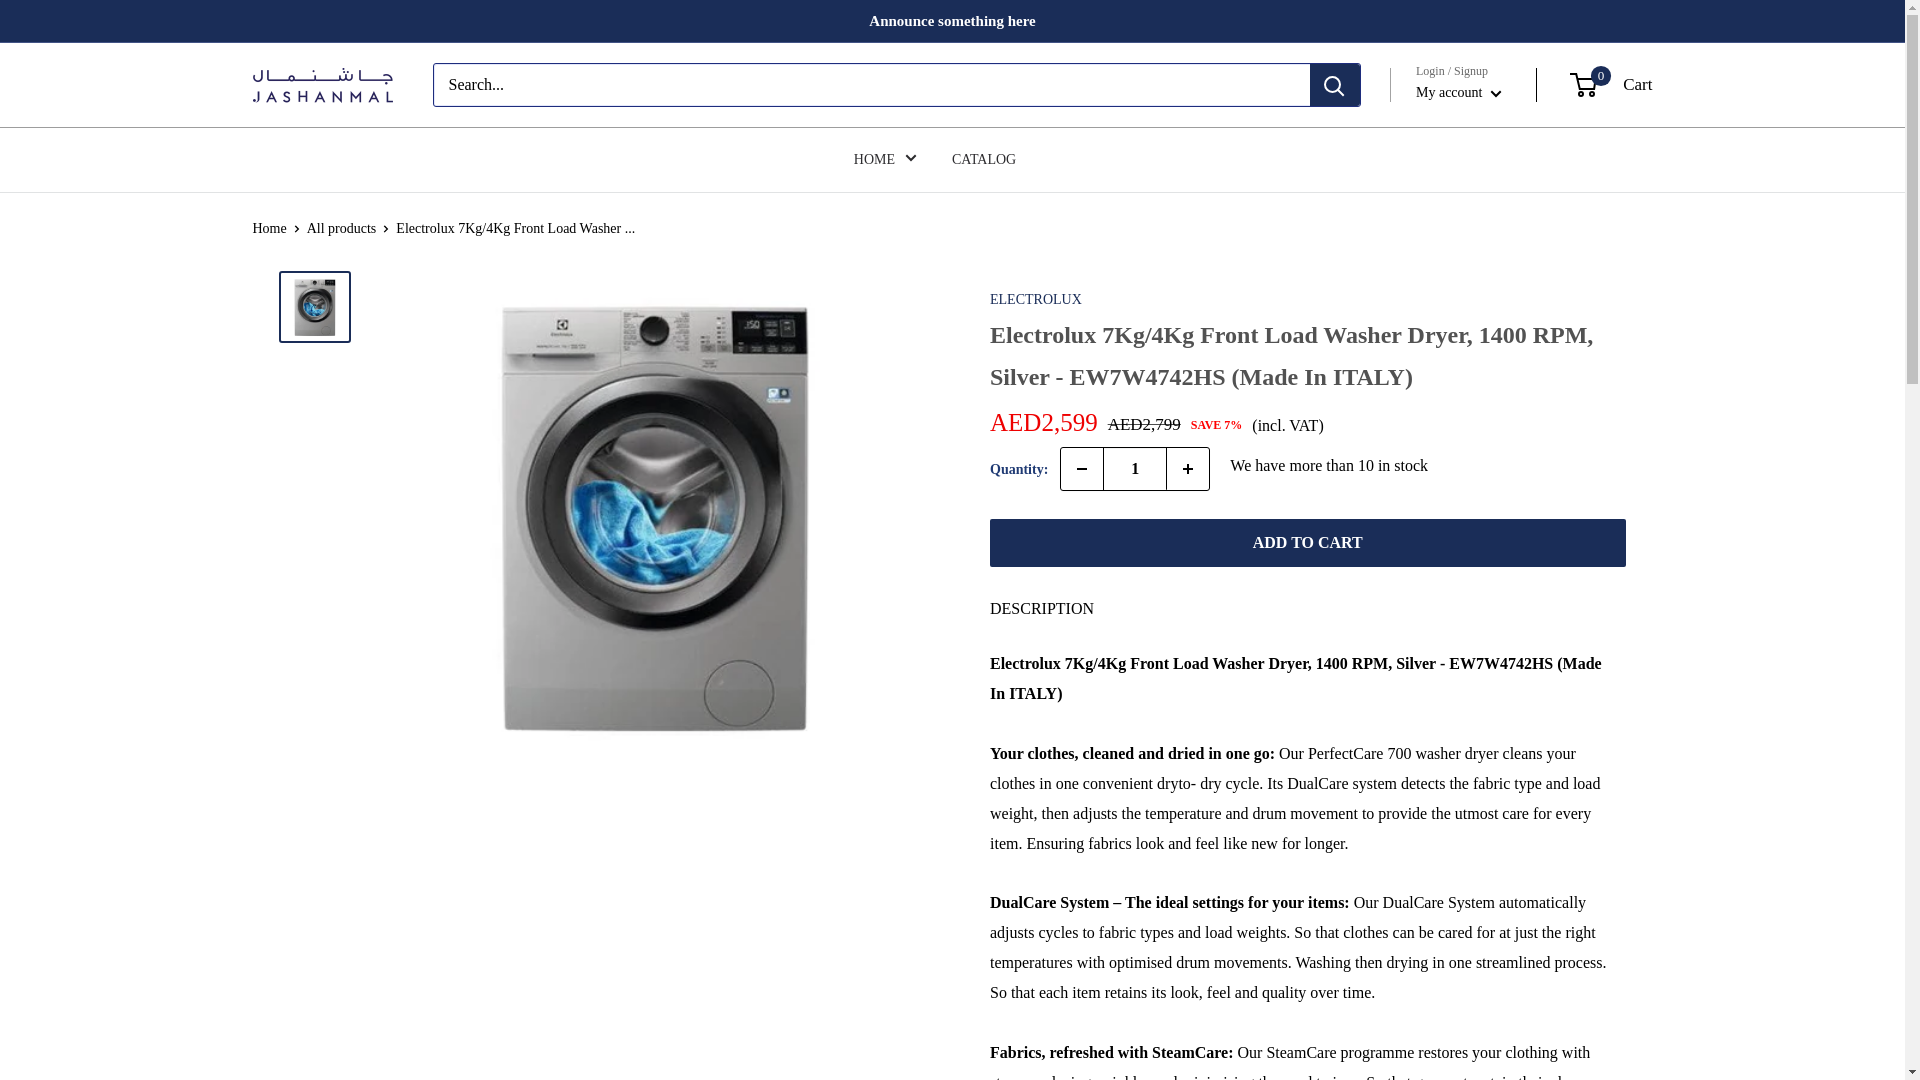 The height and width of the screenshot is (1080, 1920). Describe the element at coordinates (268, 228) in the screenshot. I see `Home` at that location.